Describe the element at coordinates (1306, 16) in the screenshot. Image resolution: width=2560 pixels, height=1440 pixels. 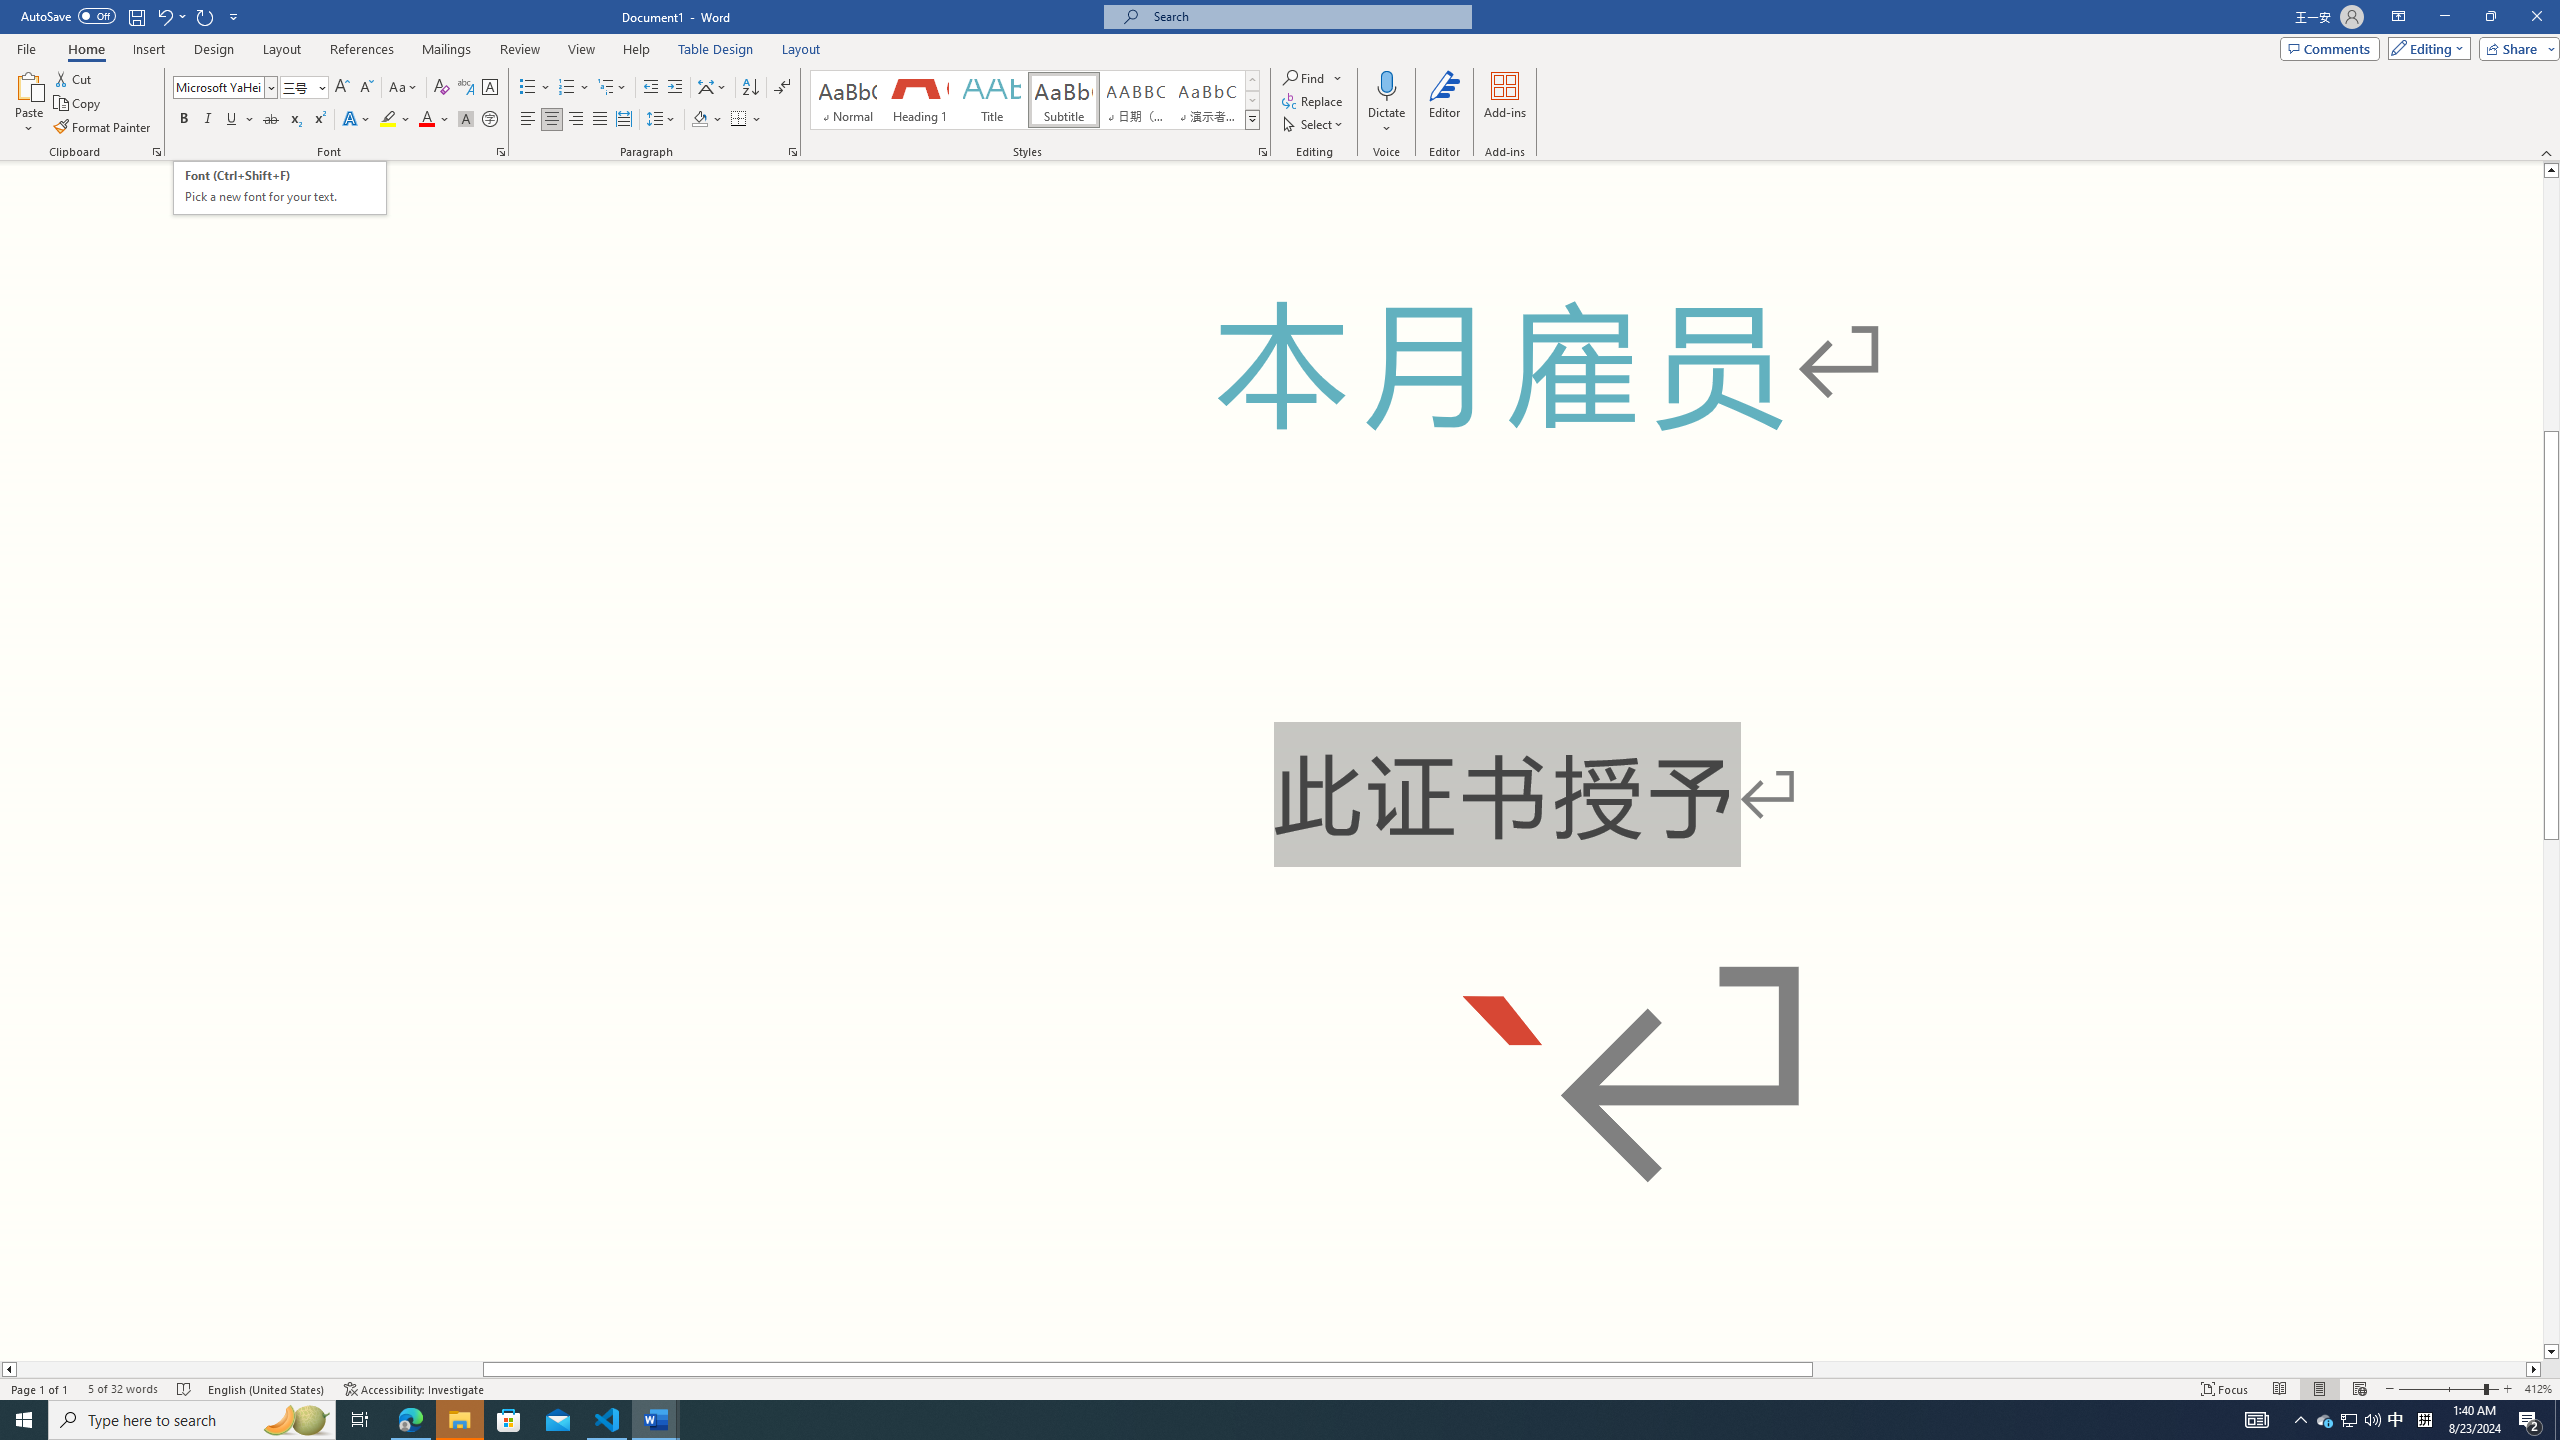
I see `Microsoft search` at that location.